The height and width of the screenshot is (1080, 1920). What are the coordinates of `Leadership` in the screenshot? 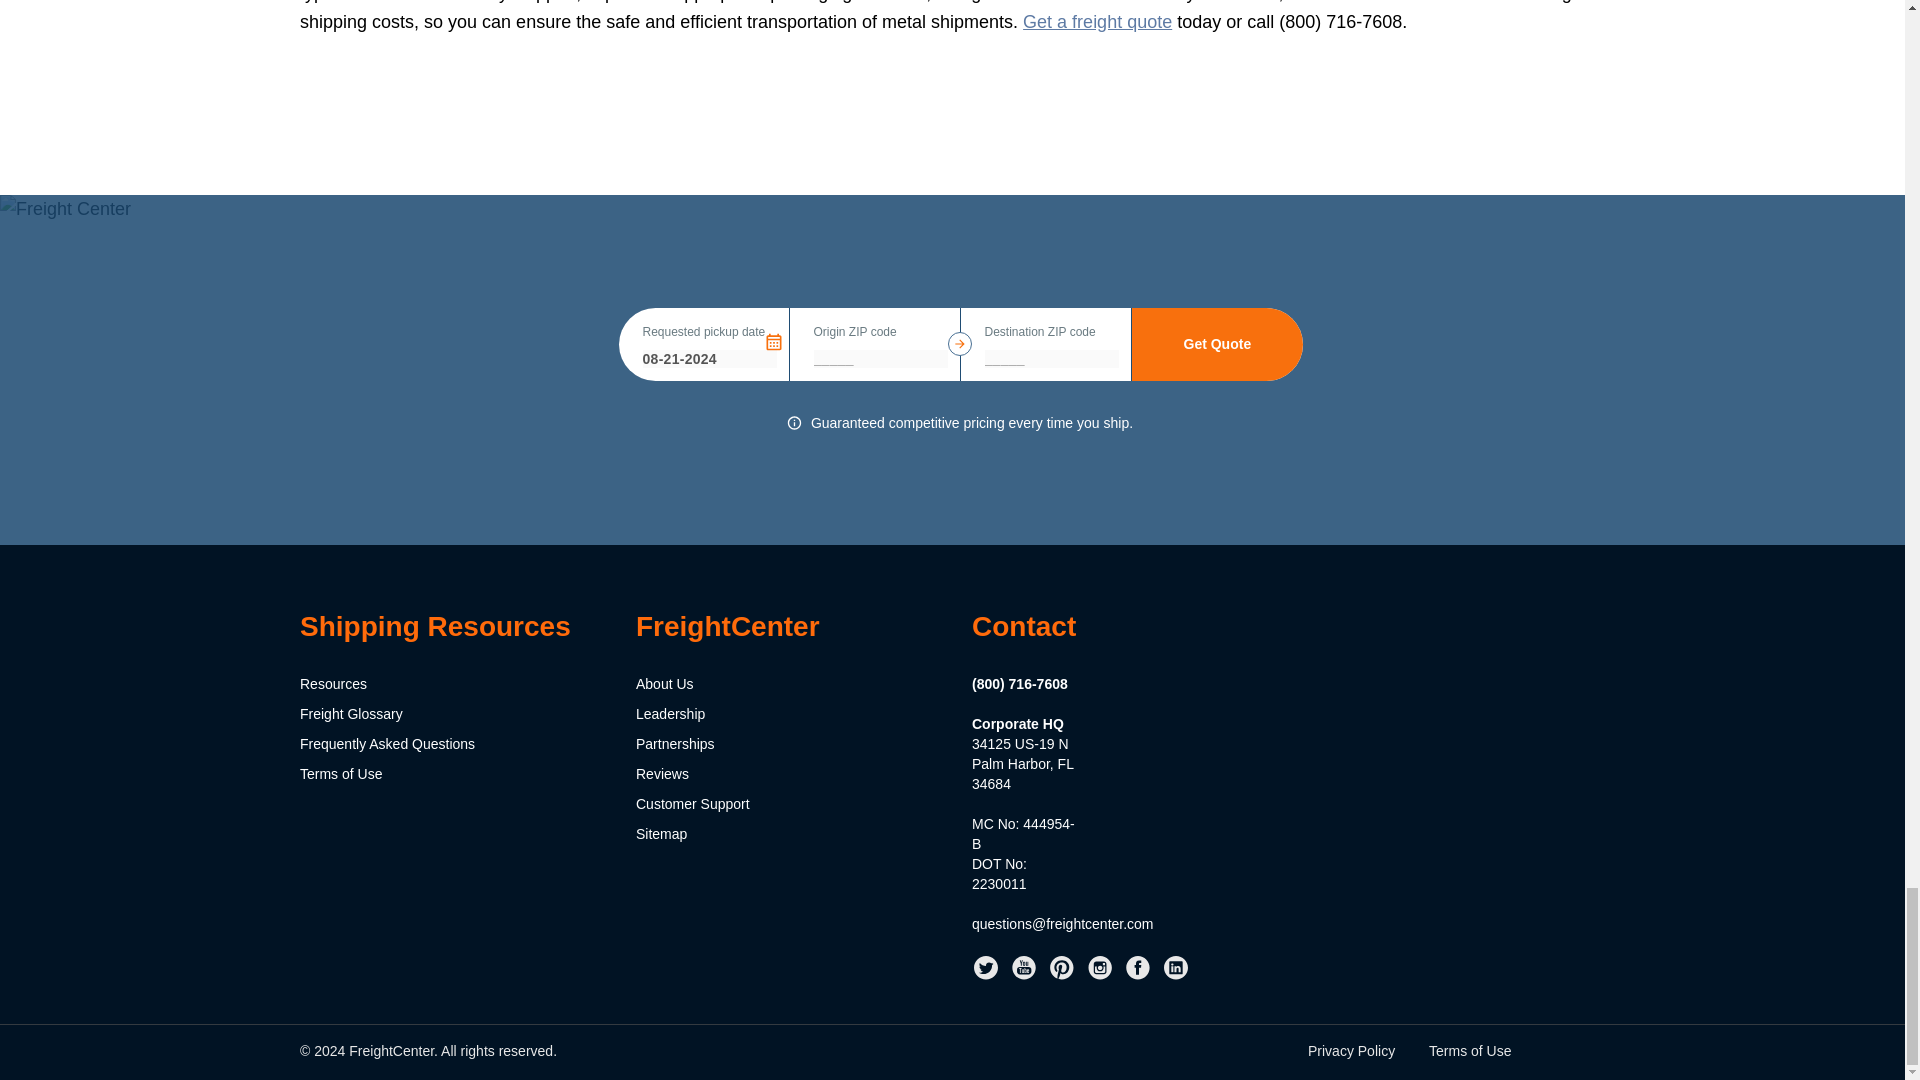 It's located at (670, 714).